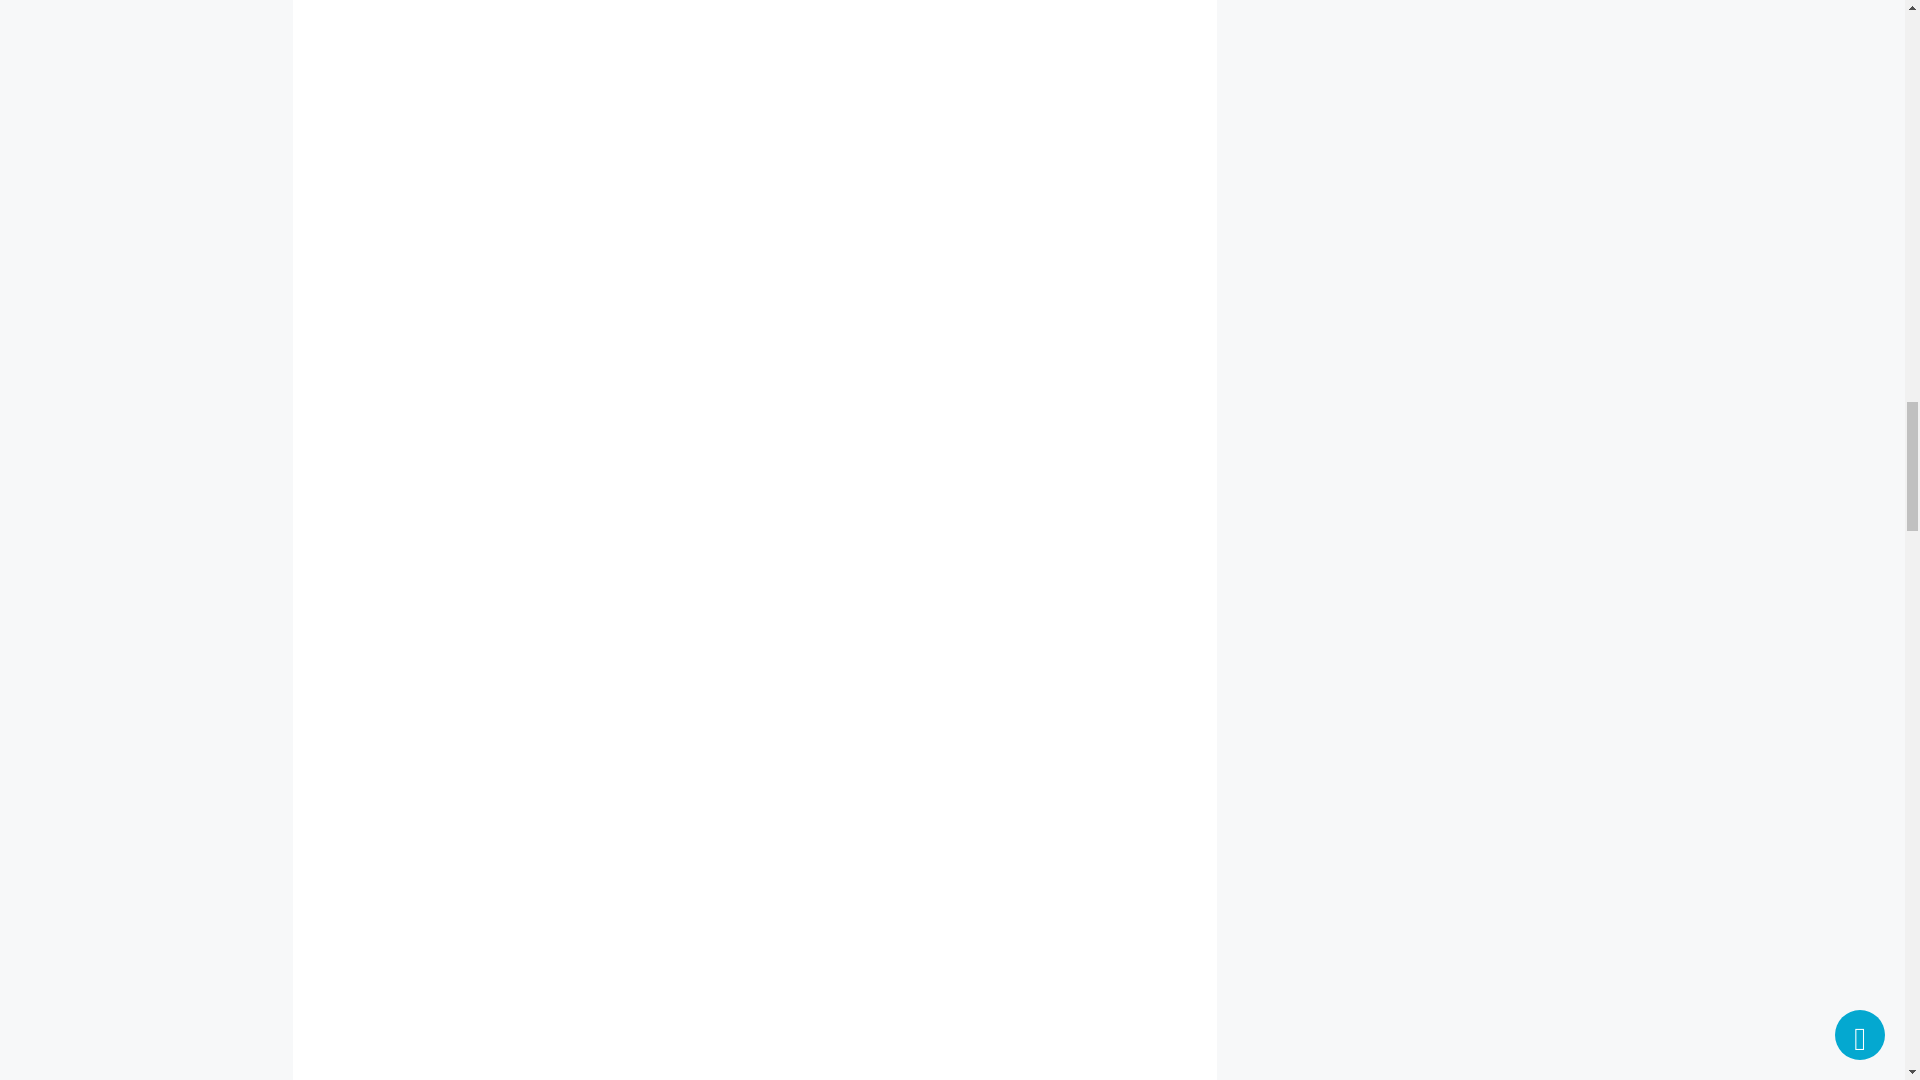 The width and height of the screenshot is (1920, 1080). I want to click on The BEST Keto Hot Fudge Sundae, so click(632, 396).